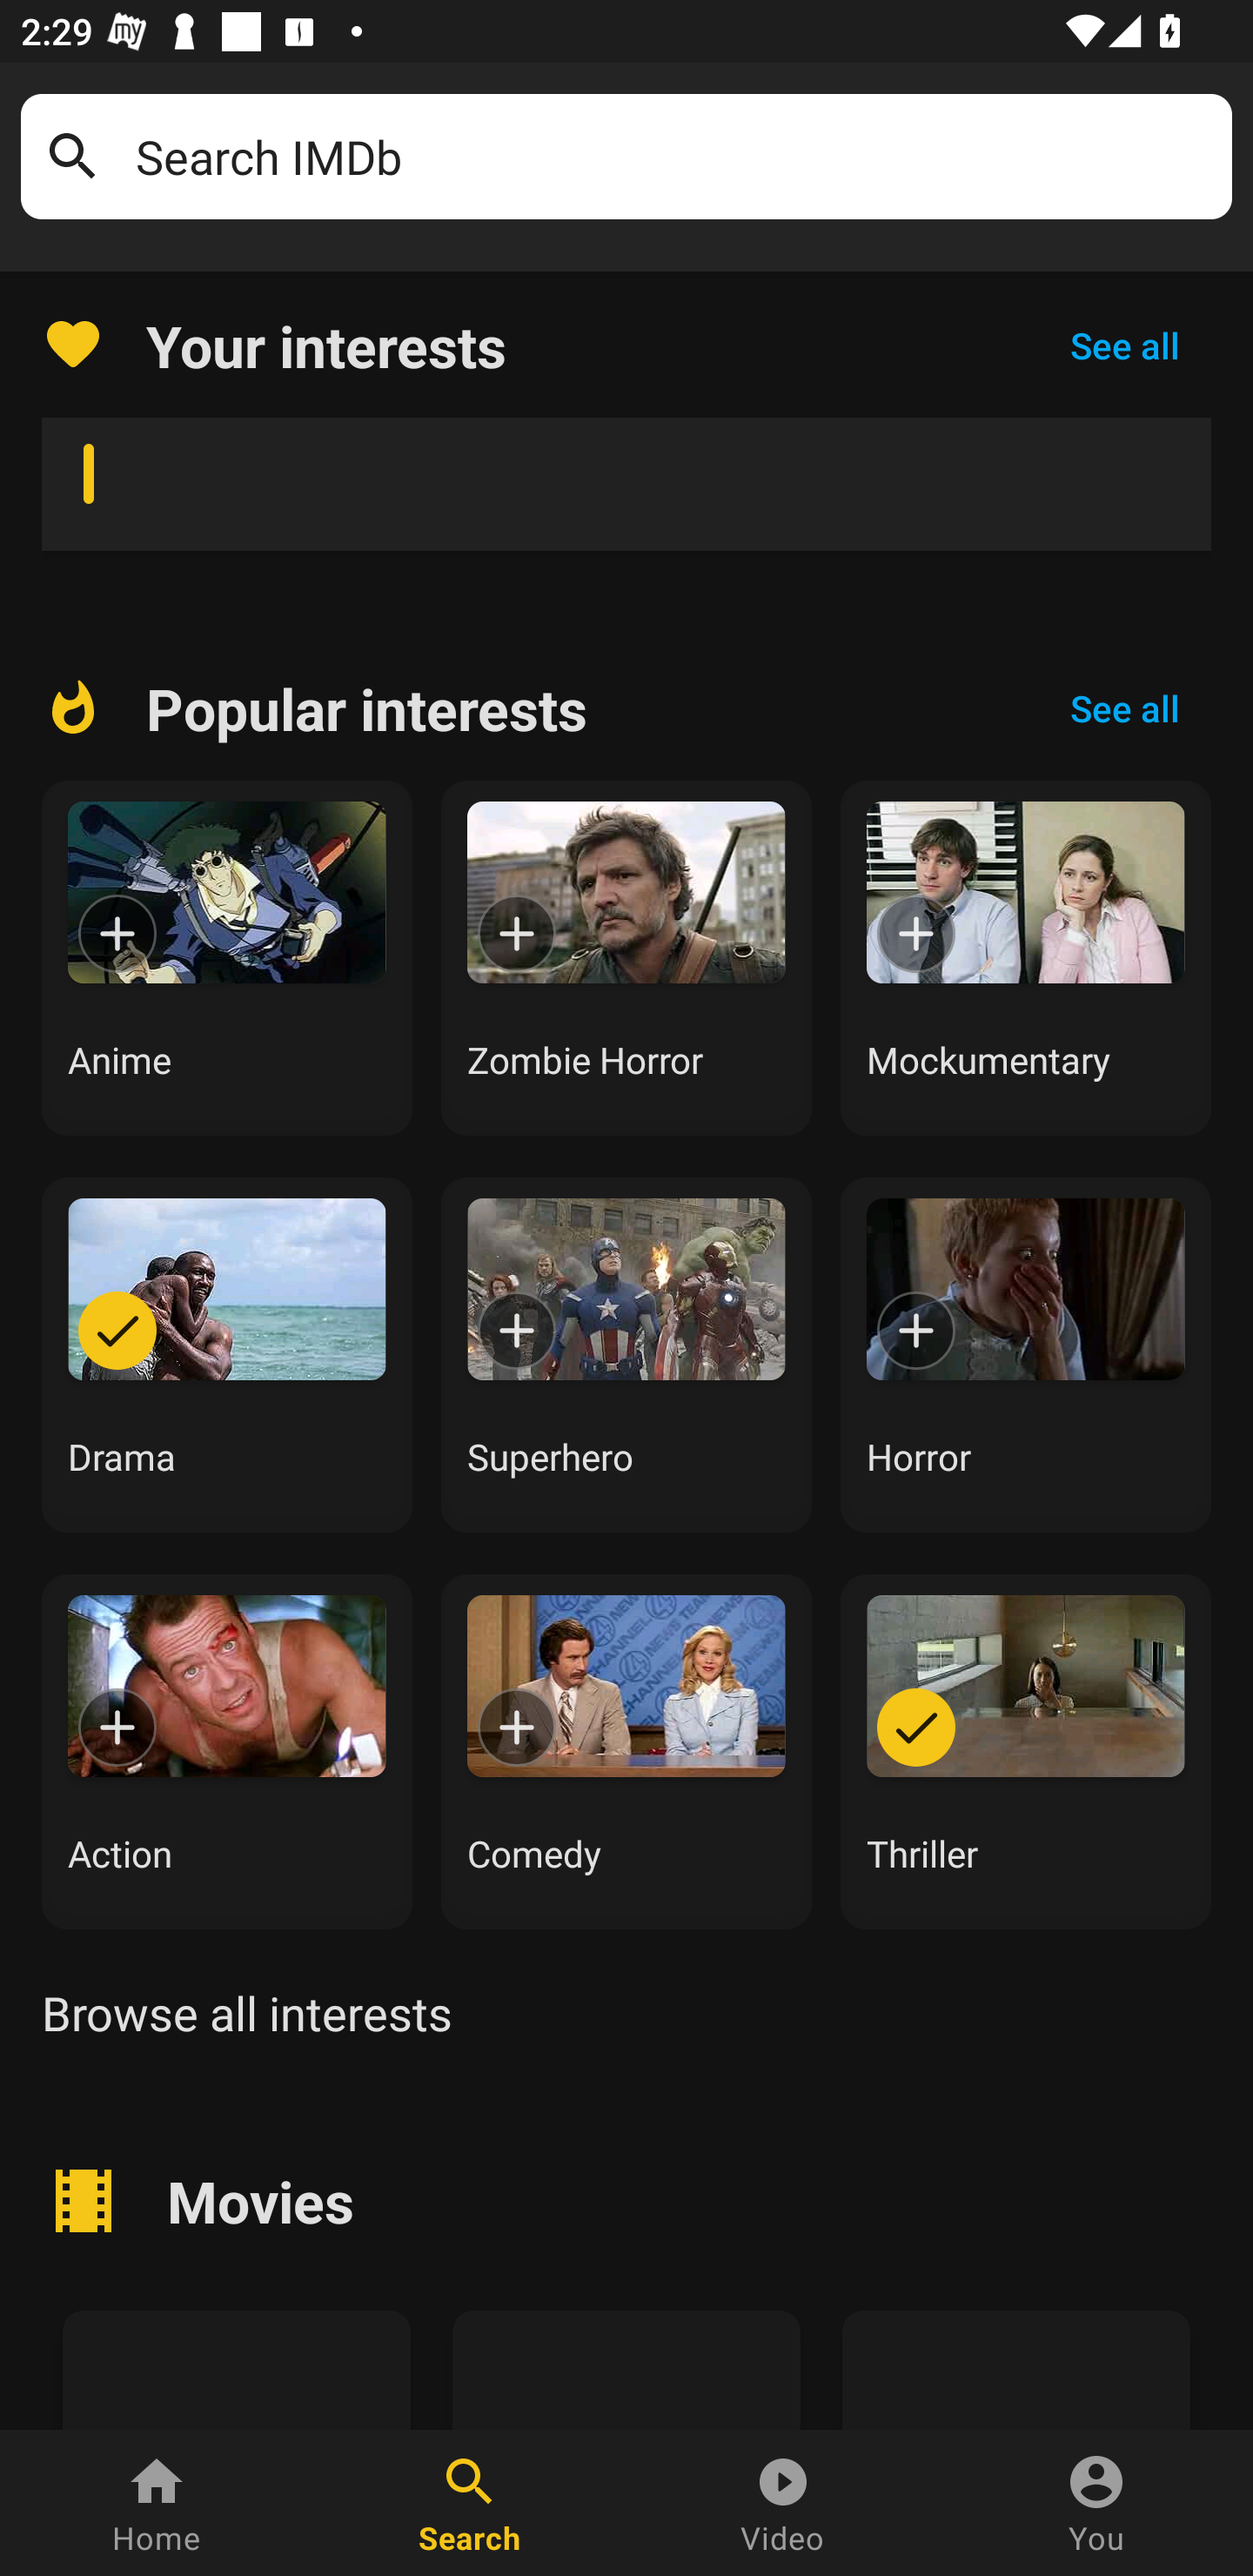 This screenshot has height=2576, width=1253. Describe the element at coordinates (626, 1354) in the screenshot. I see `Superhero` at that location.